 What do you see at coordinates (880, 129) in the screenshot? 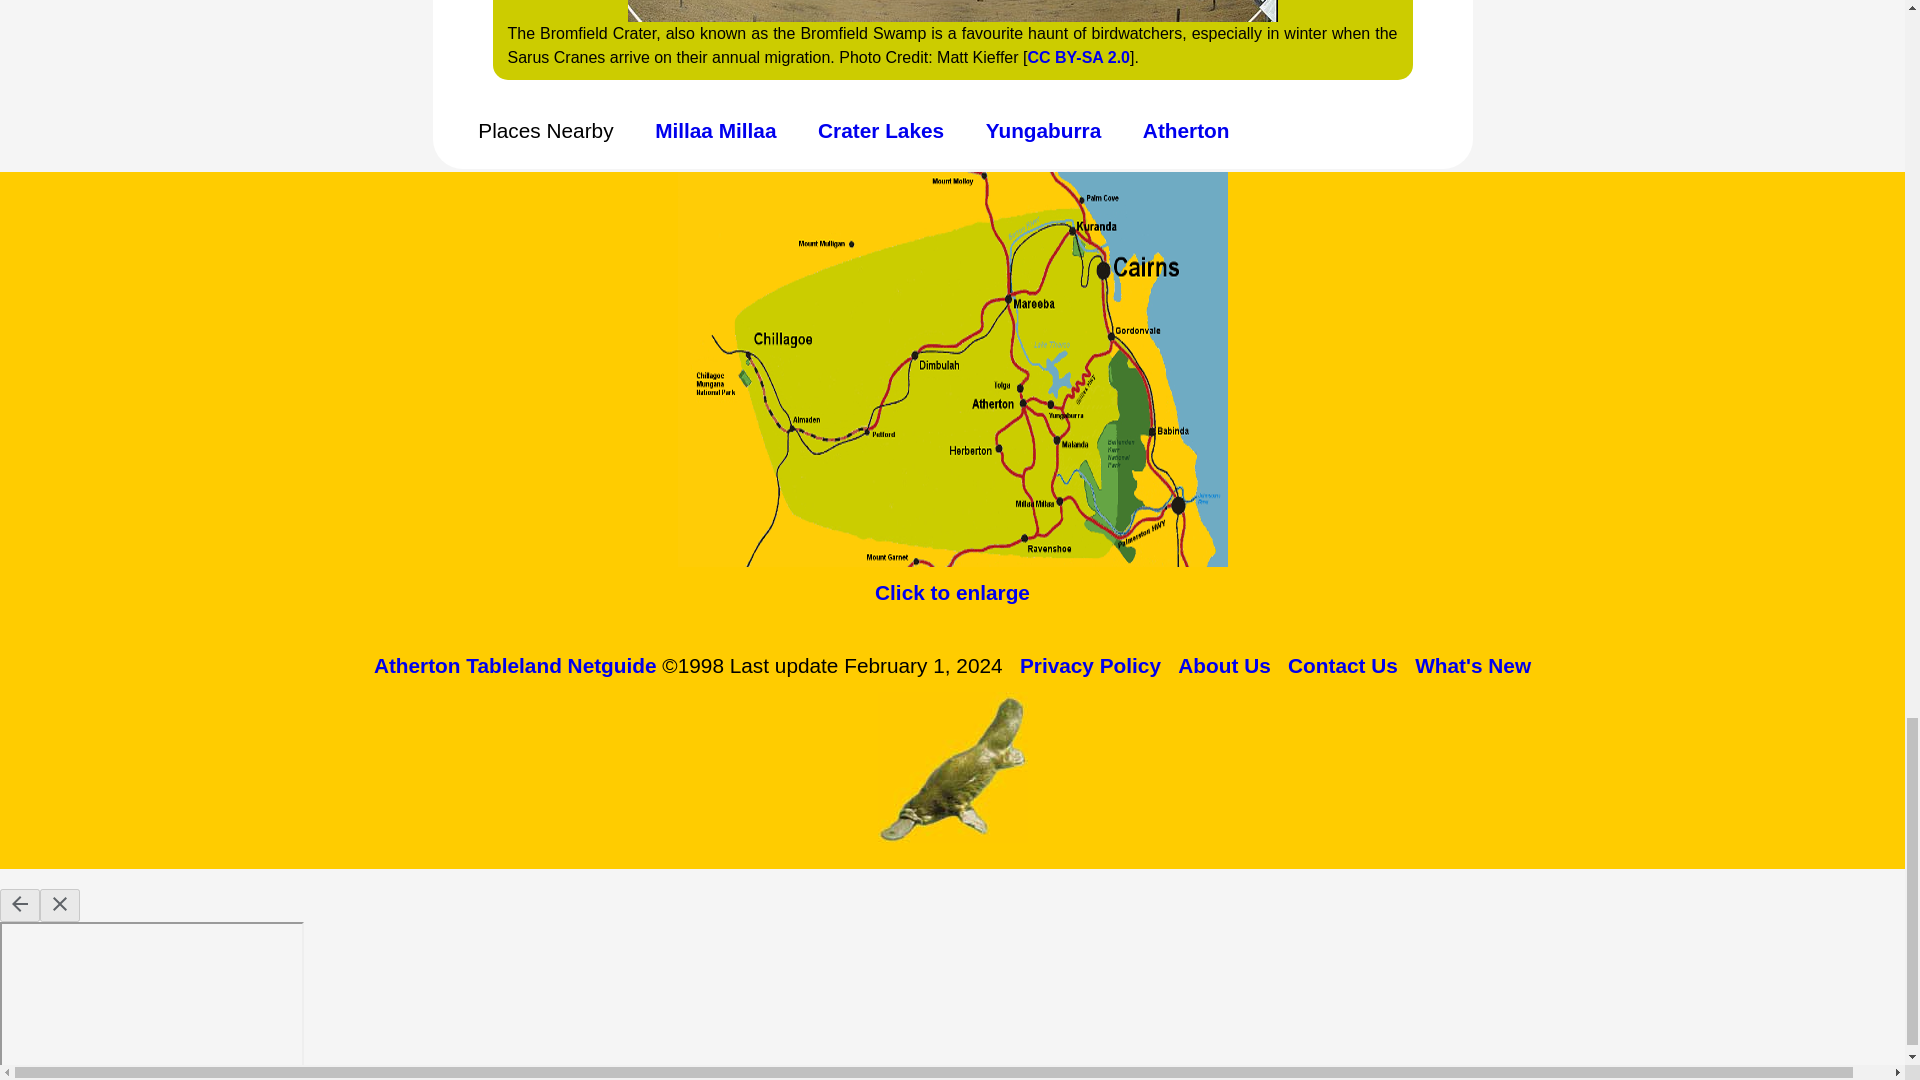
I see `Crater Lakes` at bounding box center [880, 129].